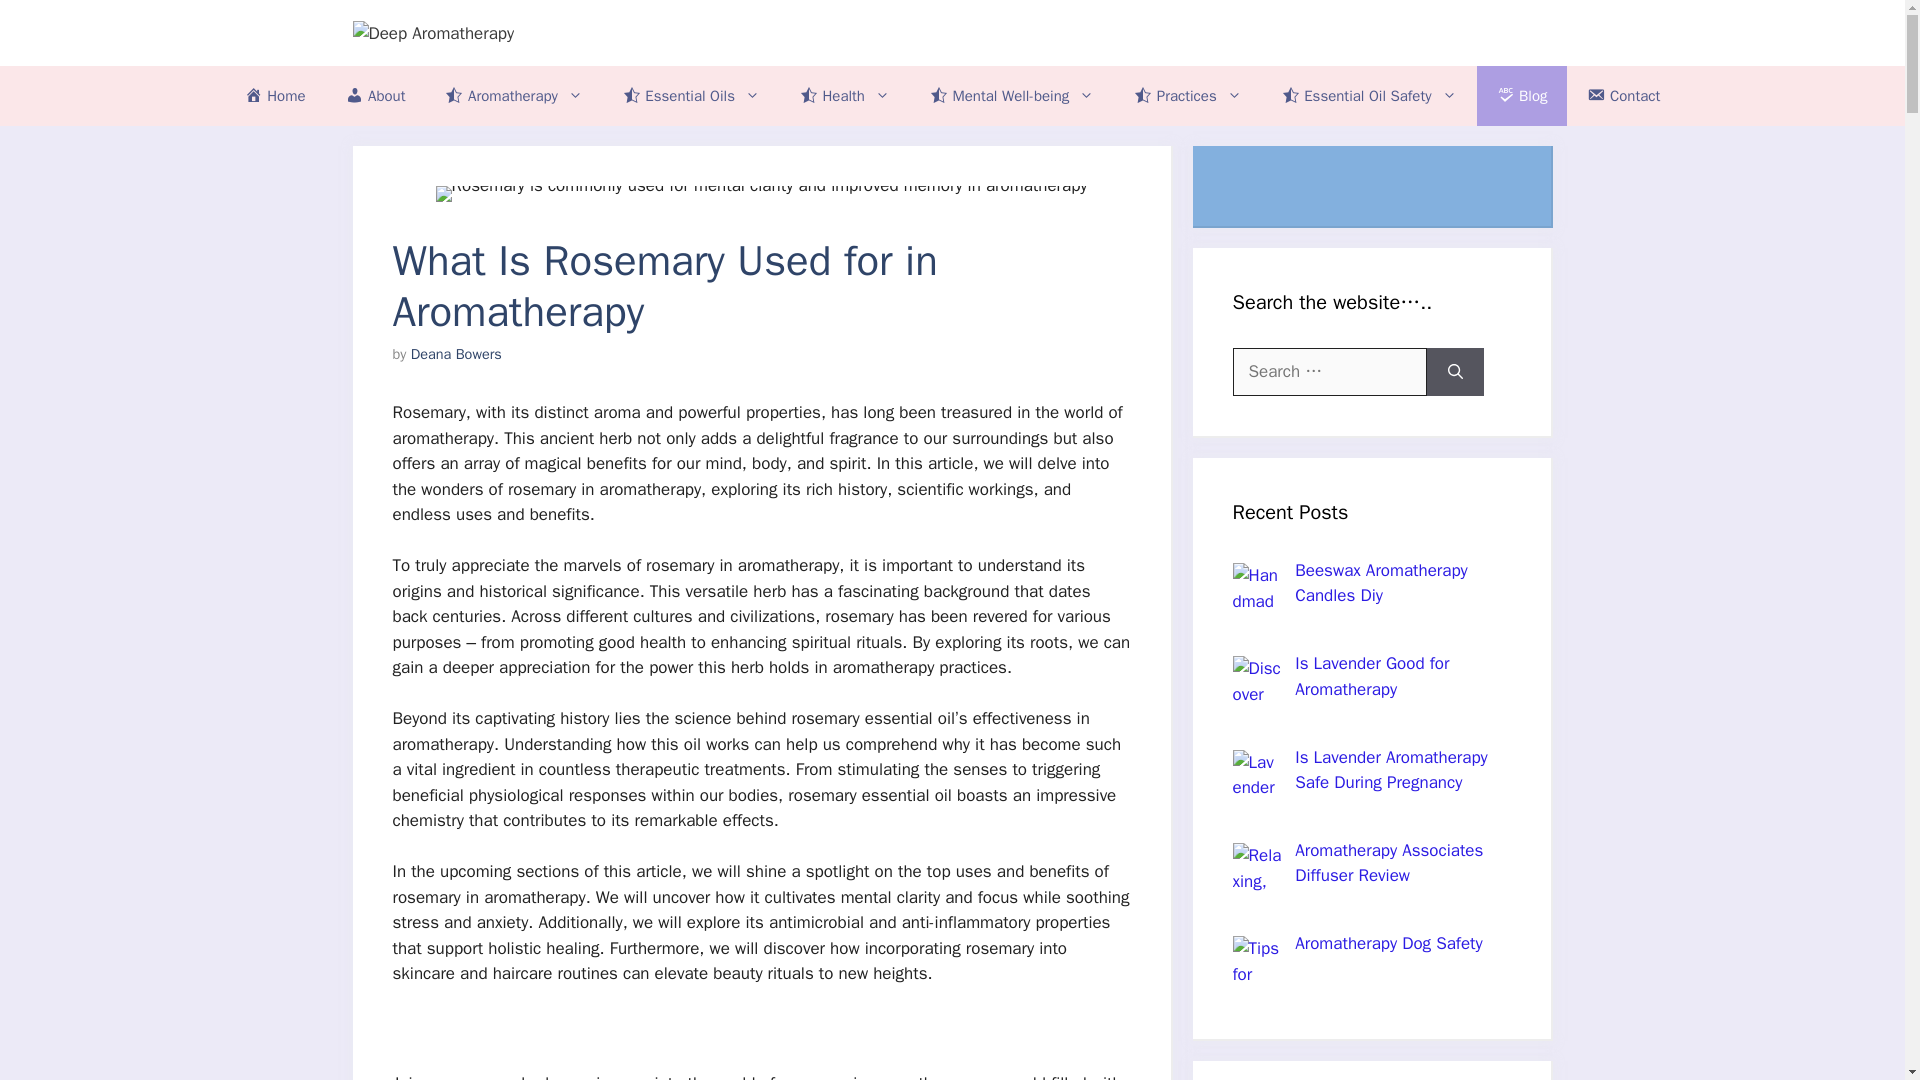 The height and width of the screenshot is (1080, 1920). I want to click on What Is Rosemary Used for in Aromatherapy 1, so click(762, 193).